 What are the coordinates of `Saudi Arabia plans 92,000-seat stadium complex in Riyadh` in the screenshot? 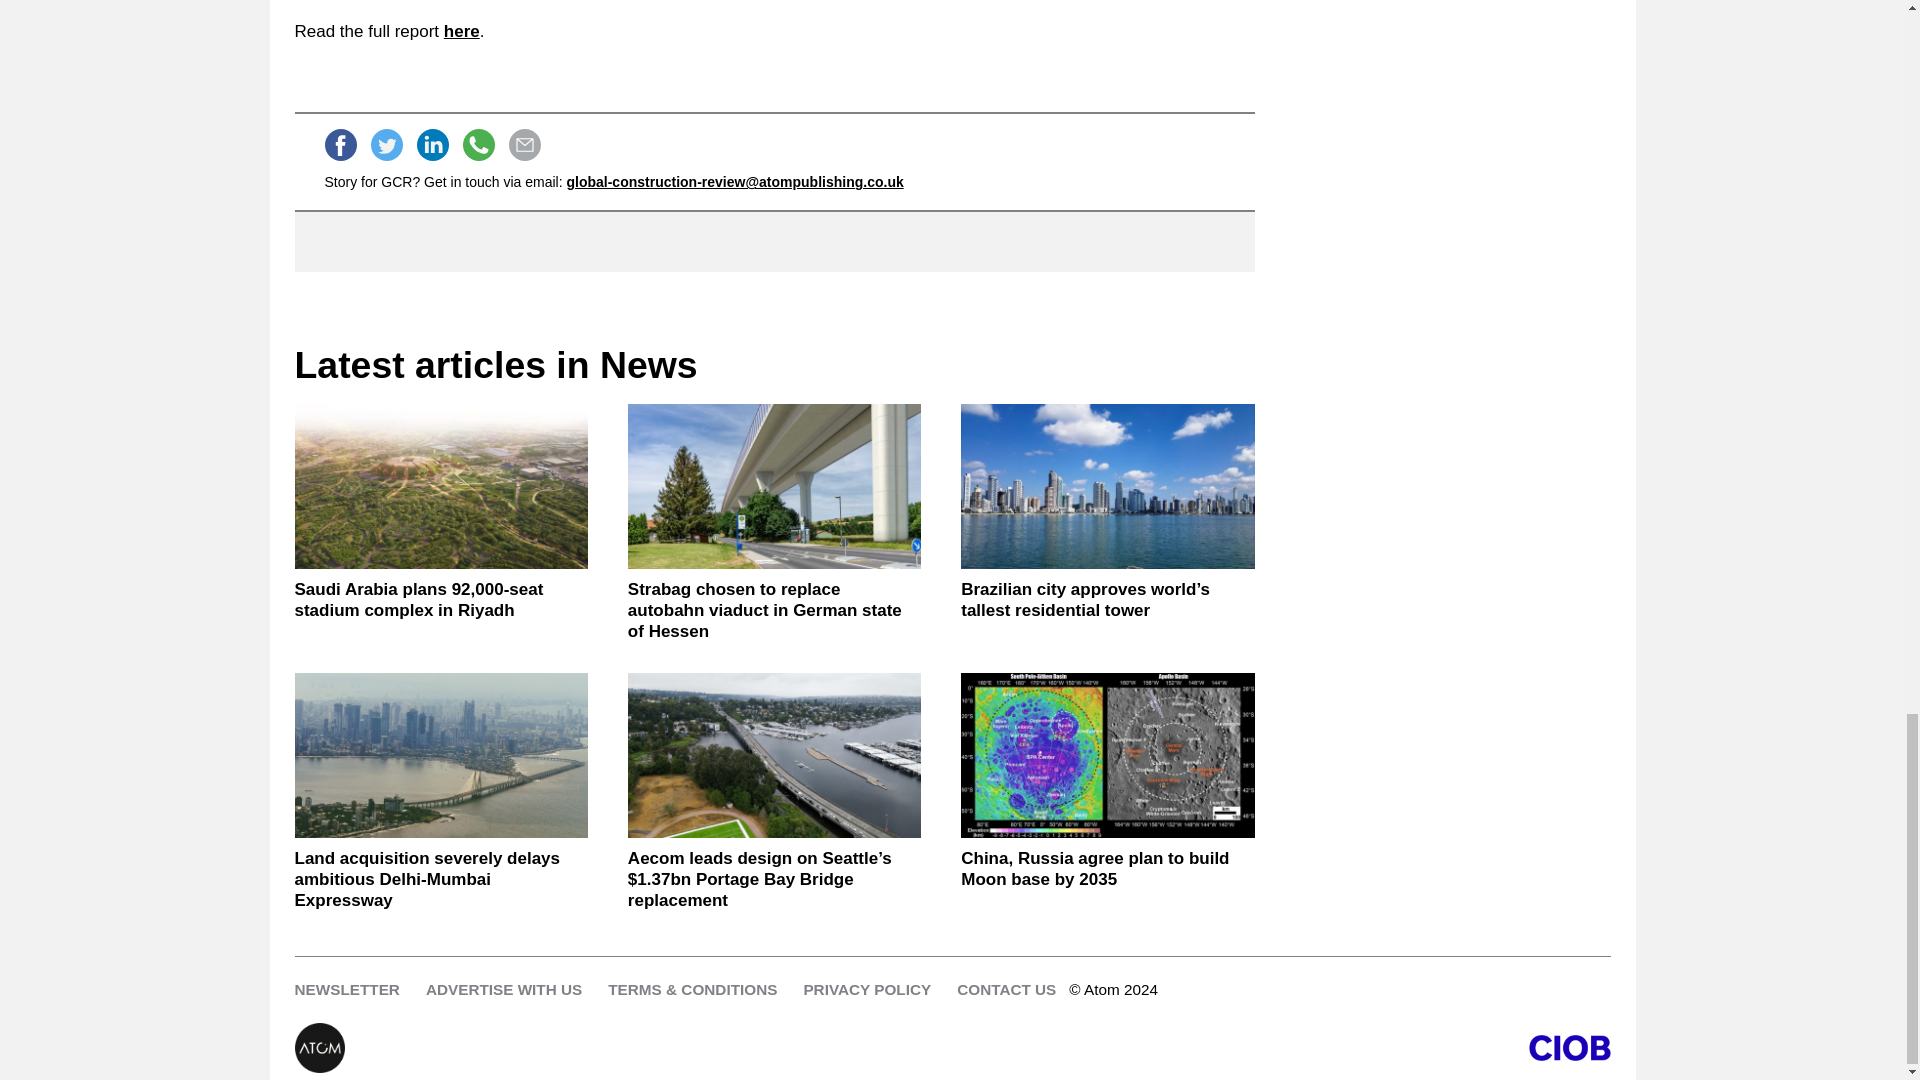 It's located at (440, 600).